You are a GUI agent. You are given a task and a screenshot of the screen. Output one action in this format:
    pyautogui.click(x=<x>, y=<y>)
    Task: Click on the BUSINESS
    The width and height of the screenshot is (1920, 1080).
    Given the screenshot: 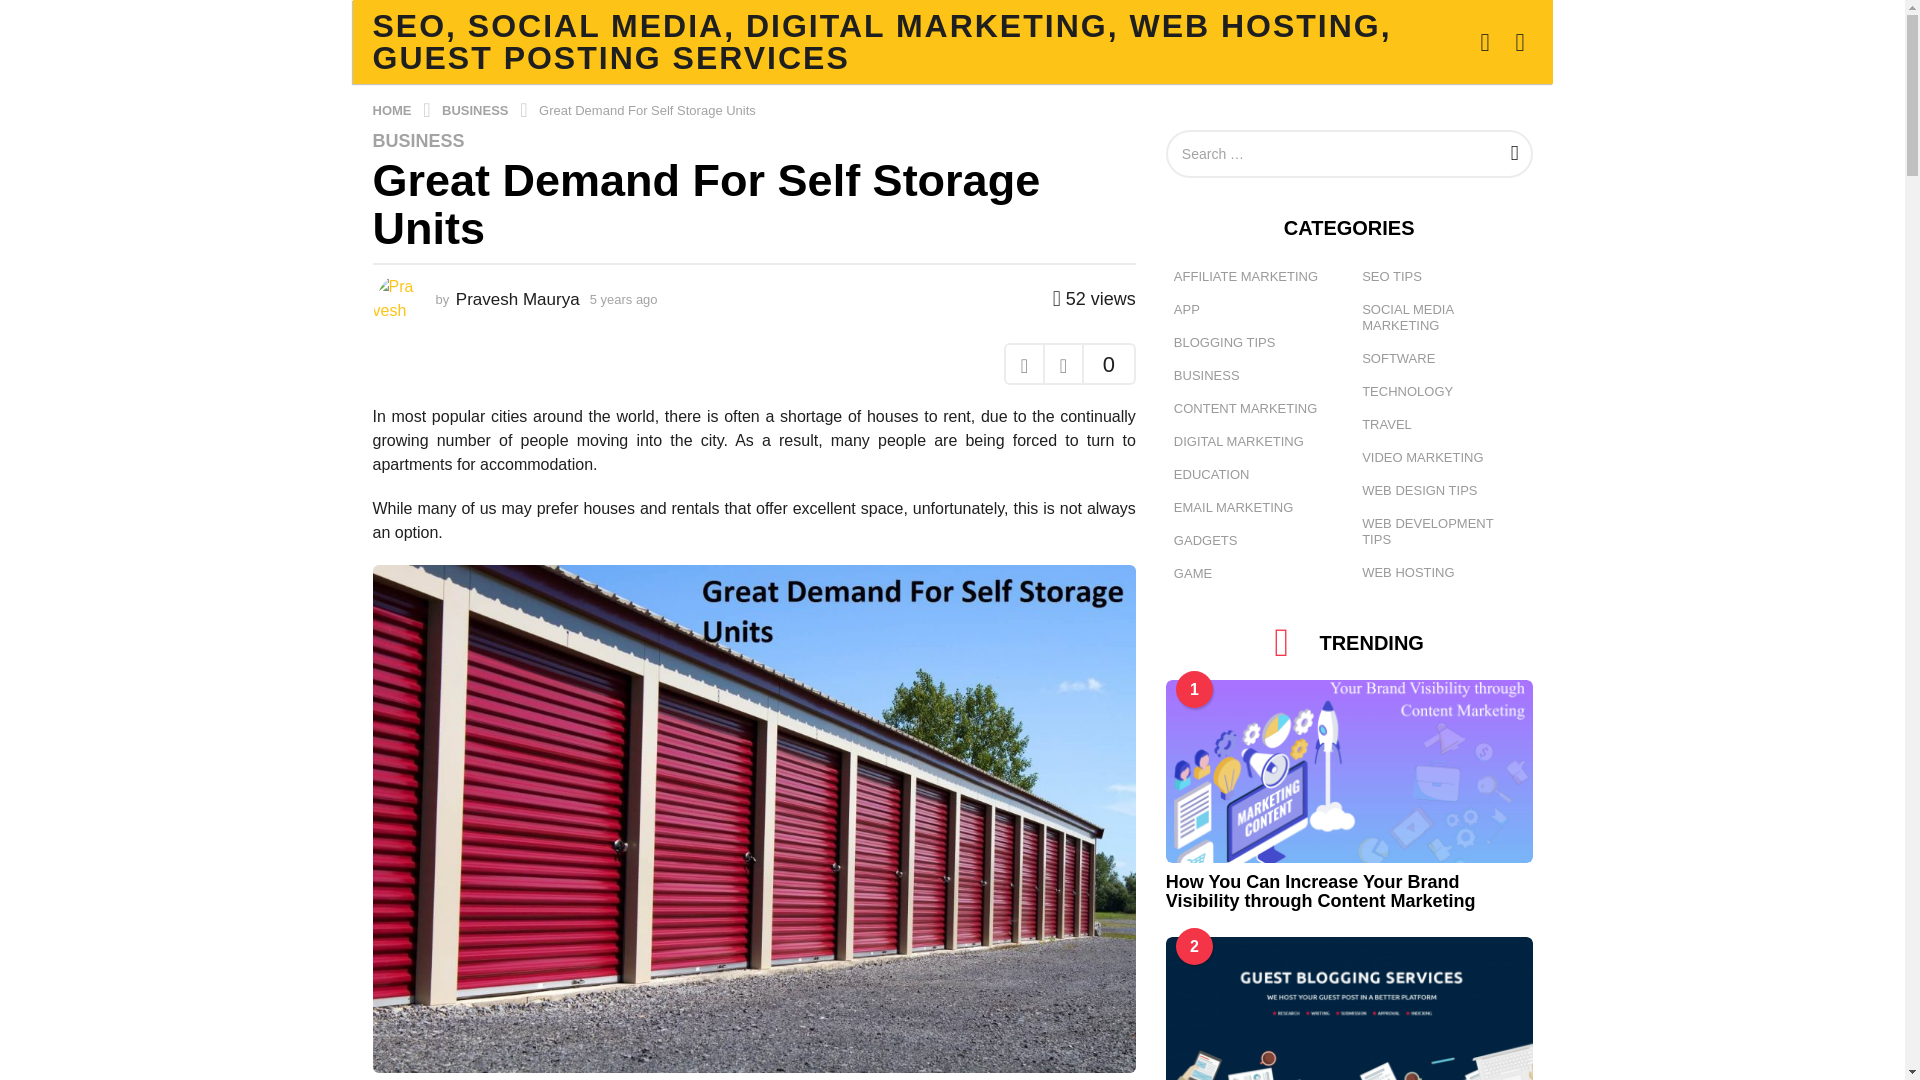 What is the action you would take?
    pyautogui.click(x=476, y=108)
    